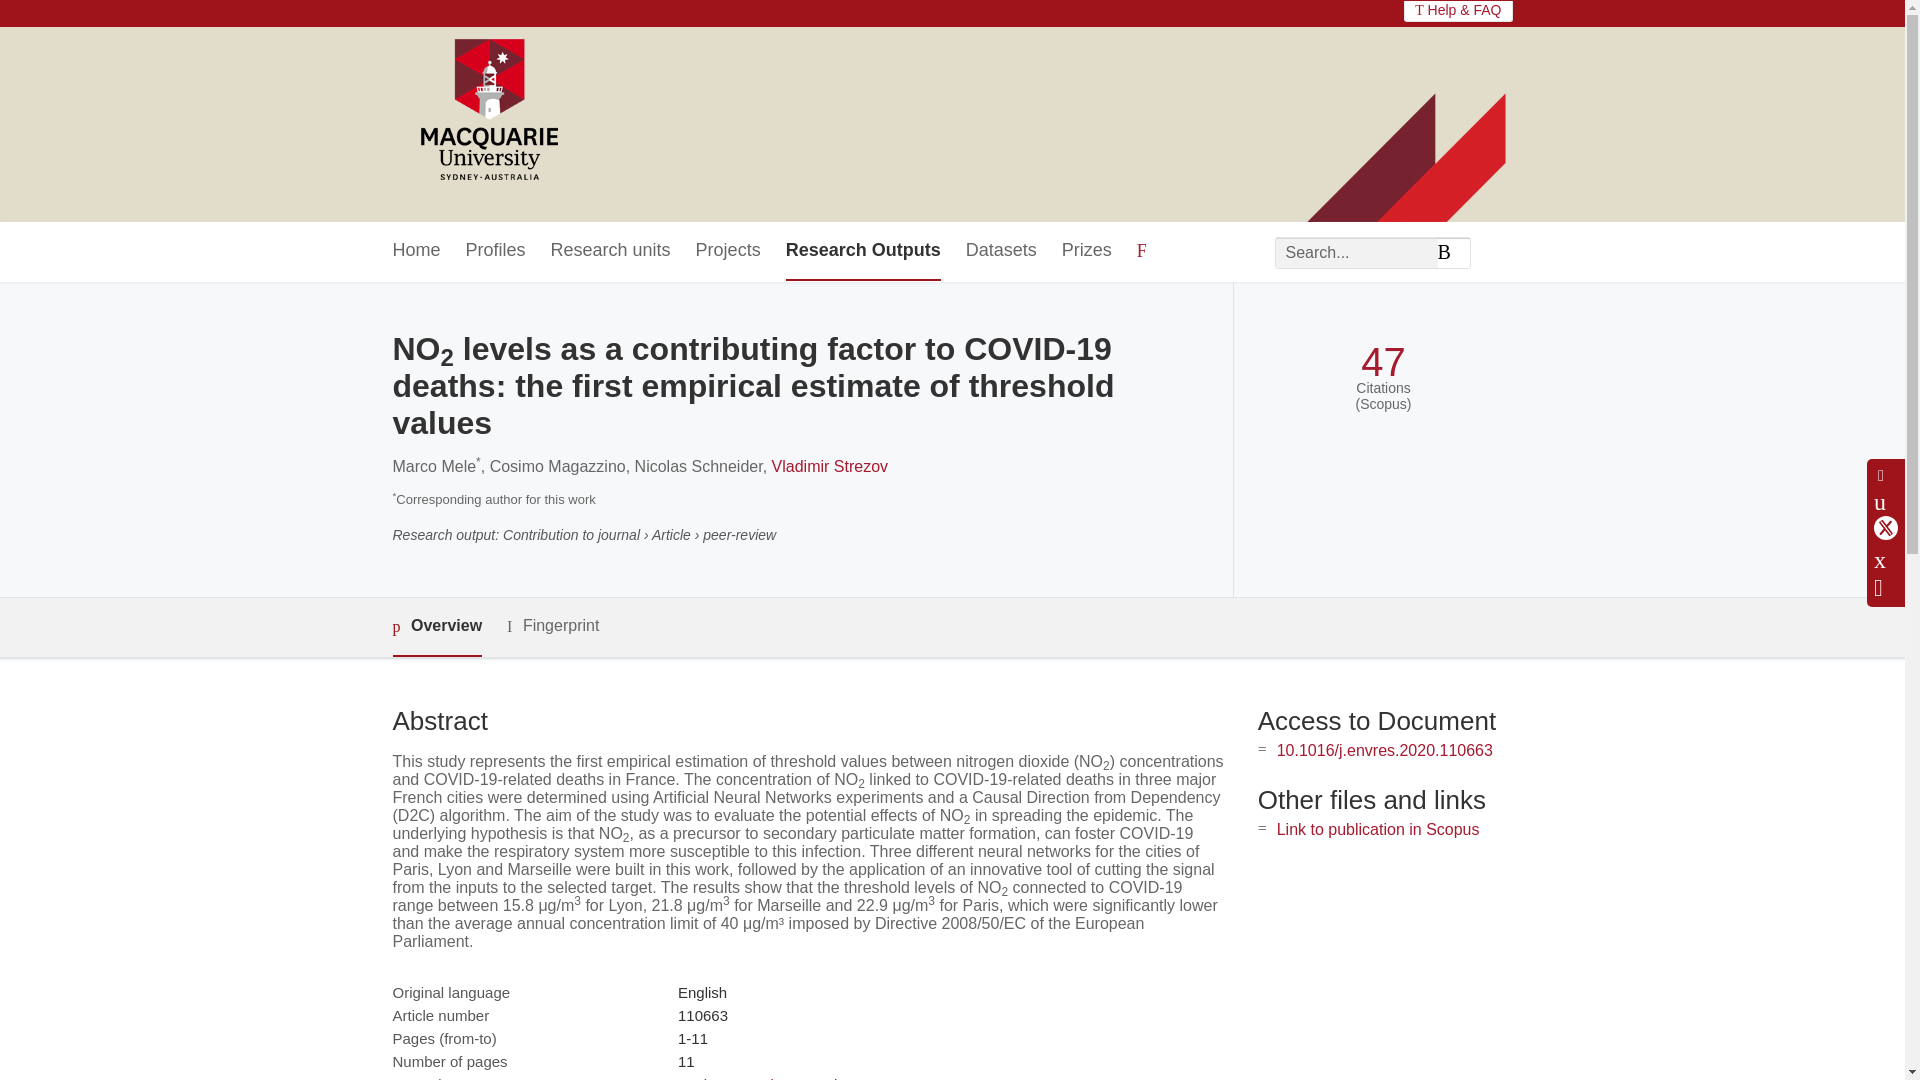 This screenshot has width=1920, height=1080. I want to click on Fingerprint, so click(552, 626).